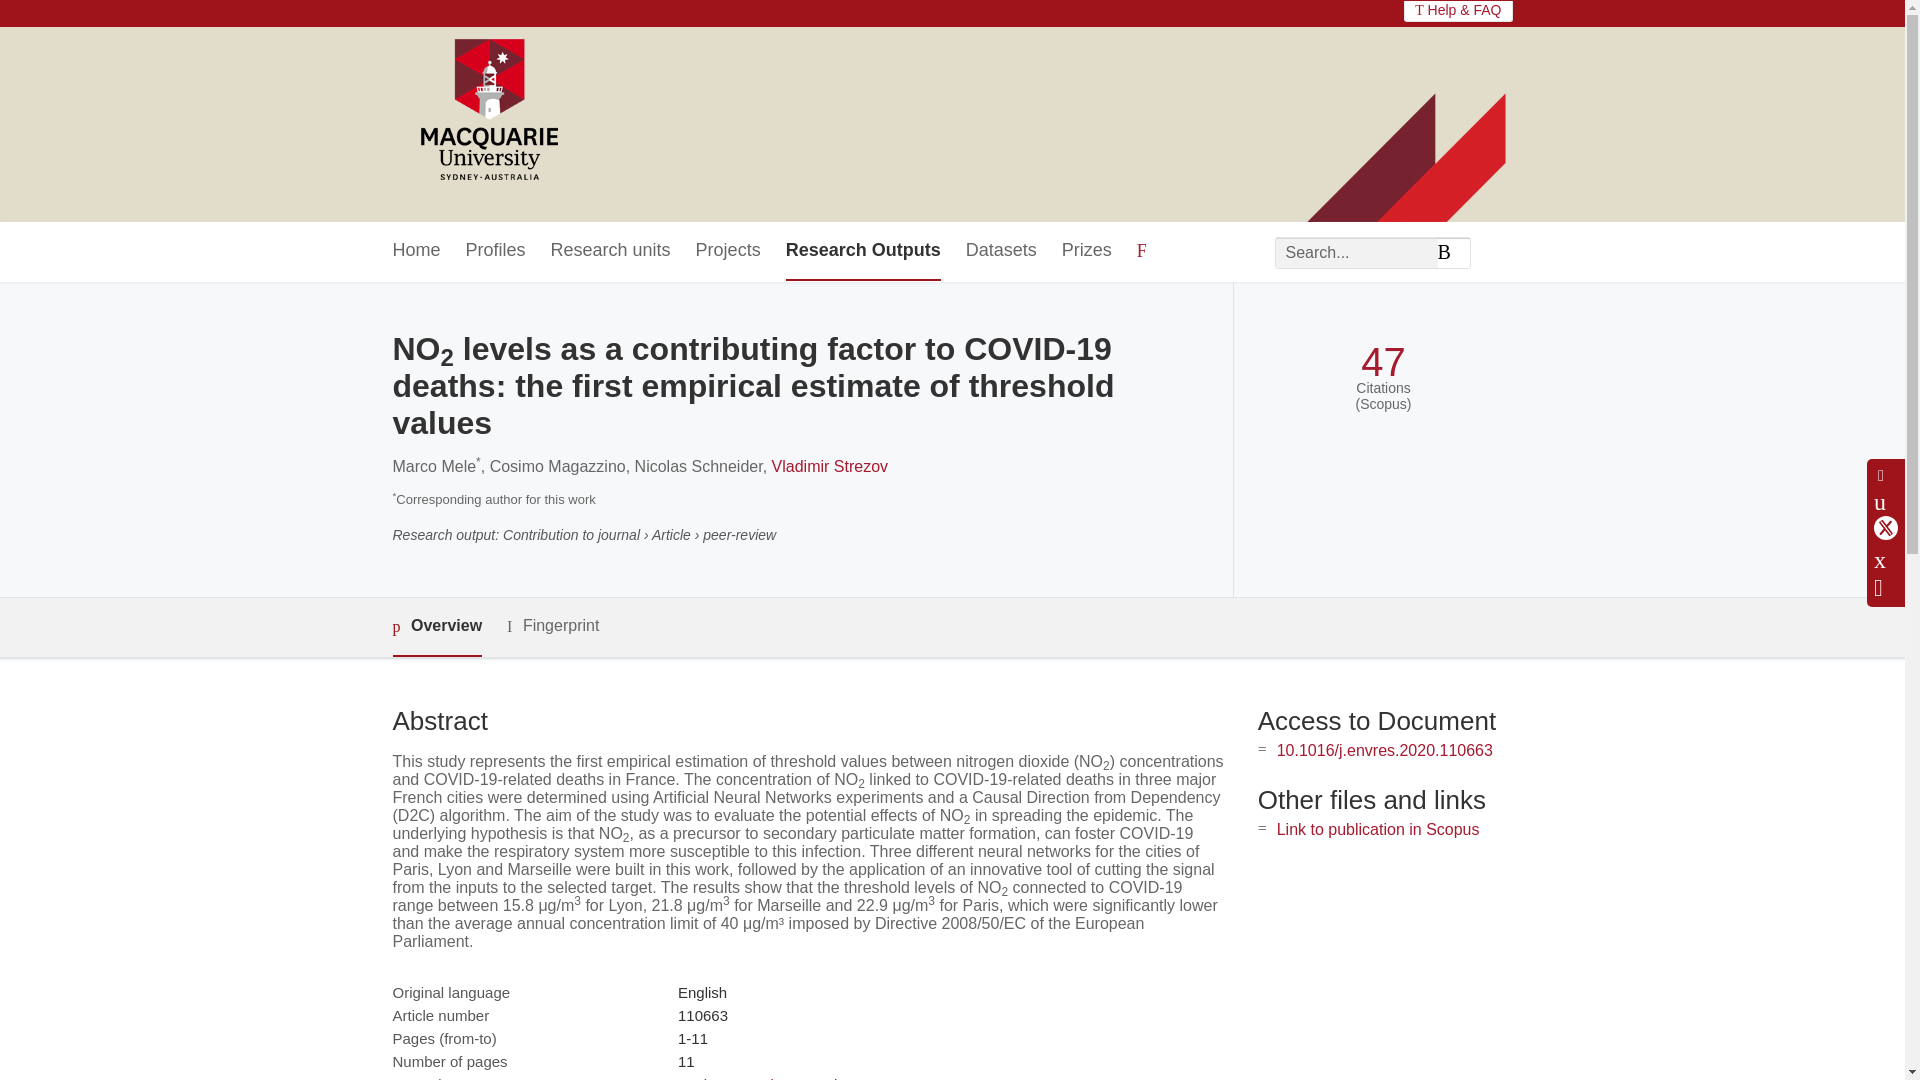 This screenshot has width=1920, height=1080. I want to click on Fingerprint, so click(552, 626).